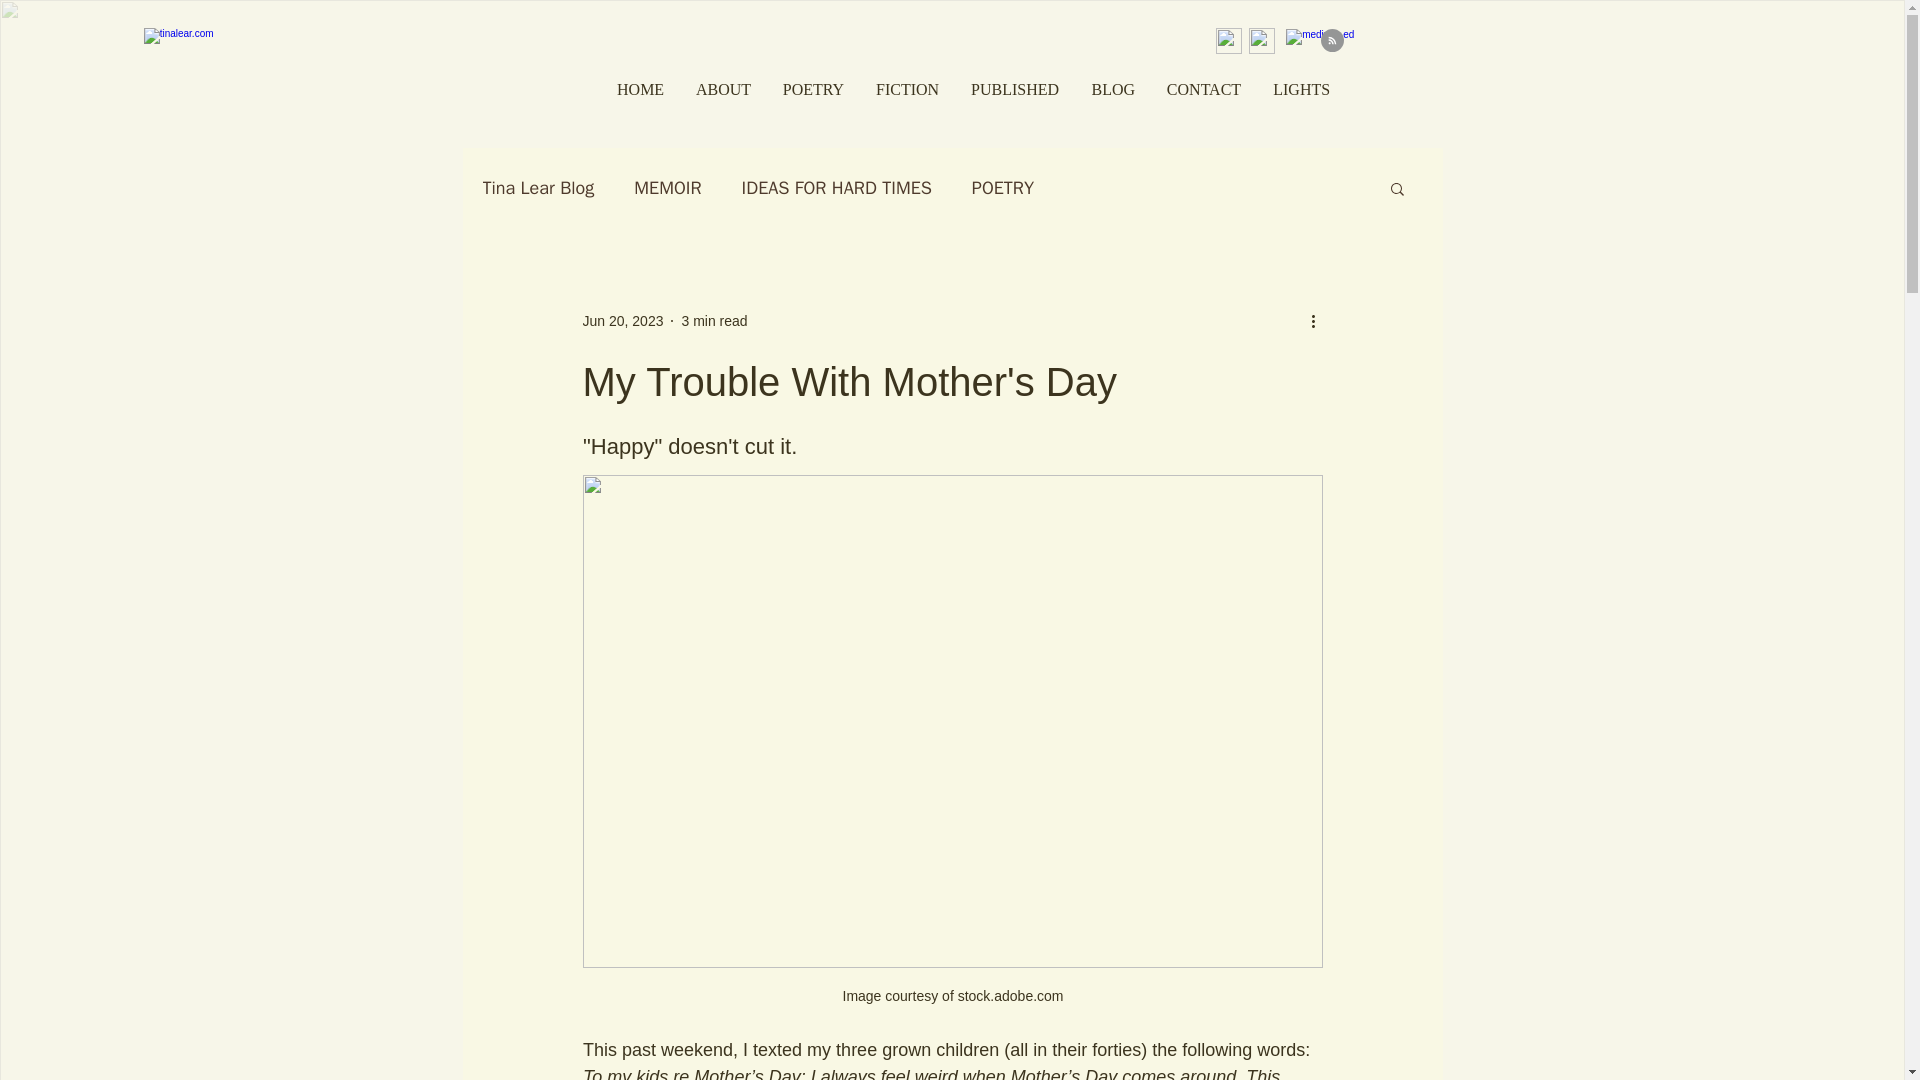 The height and width of the screenshot is (1080, 1920). What do you see at coordinates (722, 88) in the screenshot?
I see `ABOUT` at bounding box center [722, 88].